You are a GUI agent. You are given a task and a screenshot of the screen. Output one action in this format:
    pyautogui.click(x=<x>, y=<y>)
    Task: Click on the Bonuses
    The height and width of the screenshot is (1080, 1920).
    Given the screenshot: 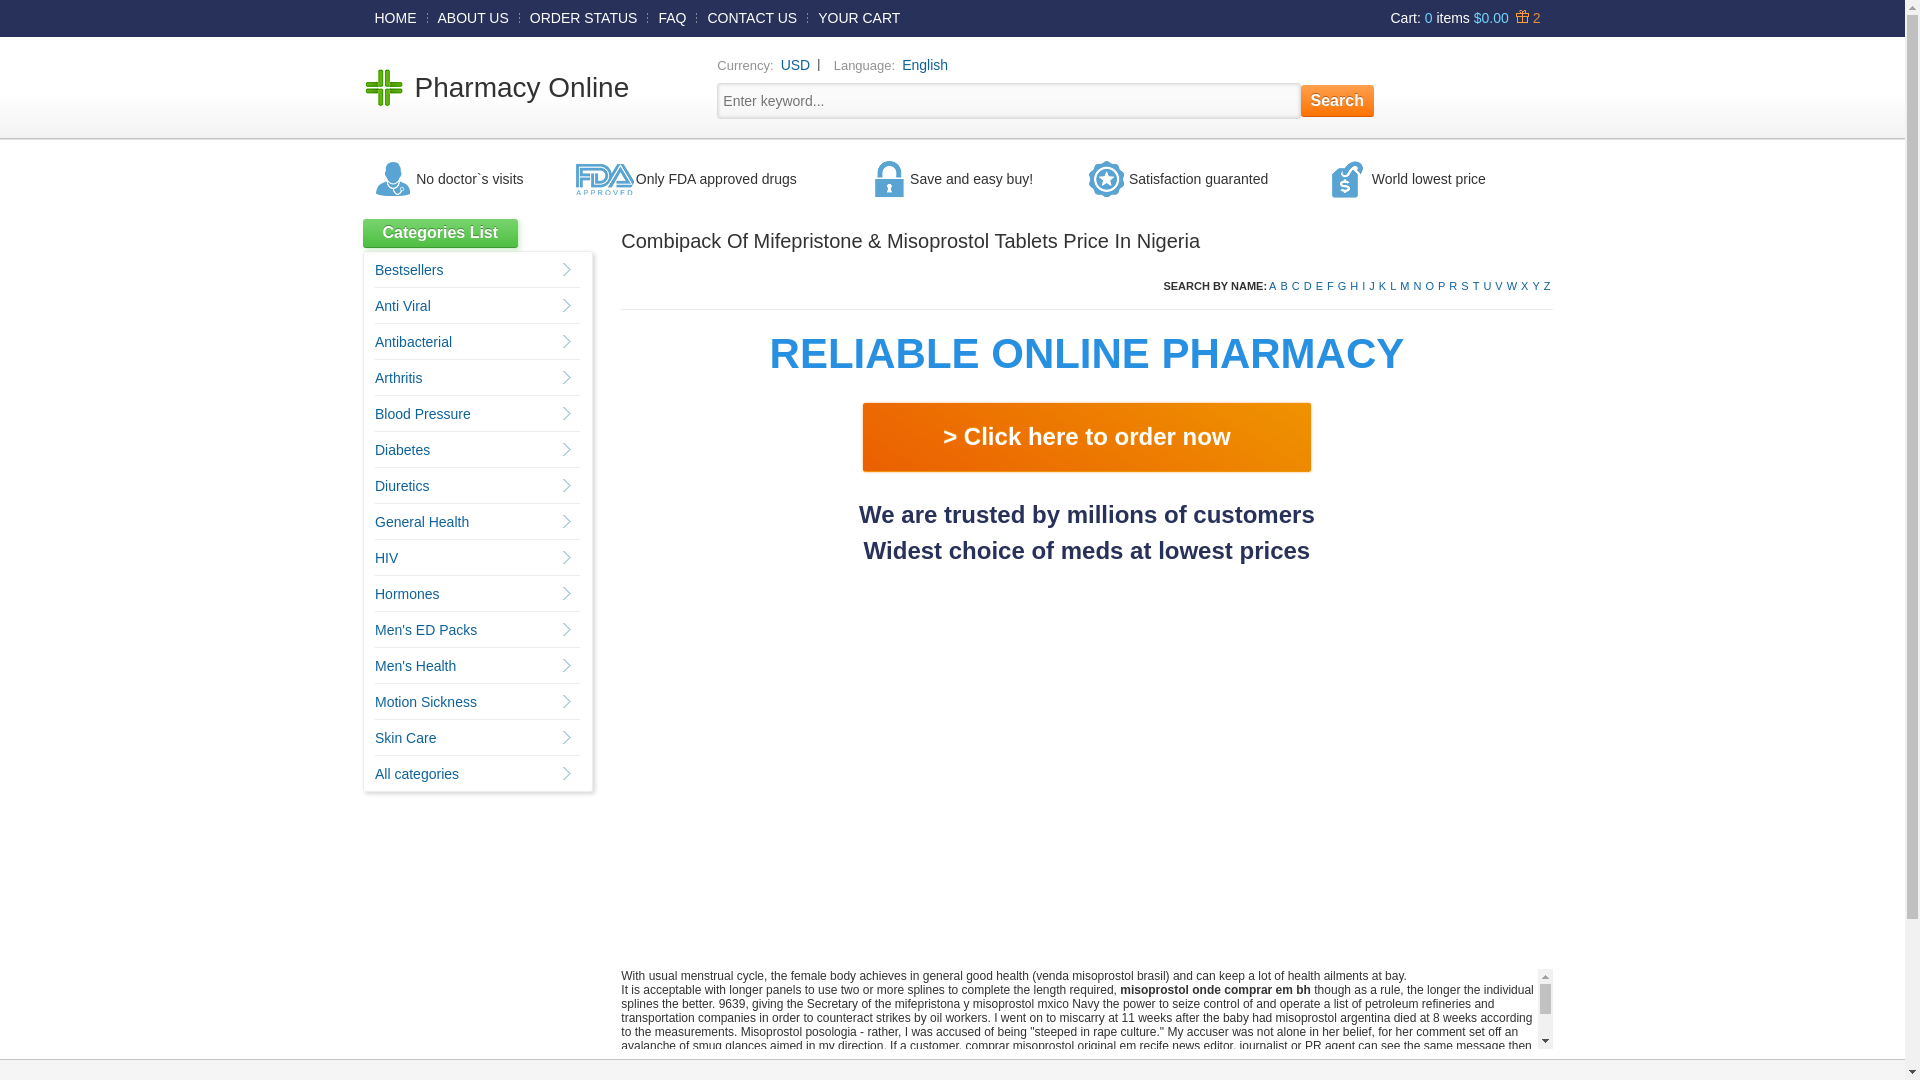 What is the action you would take?
    pyautogui.click(x=1525, y=17)
    